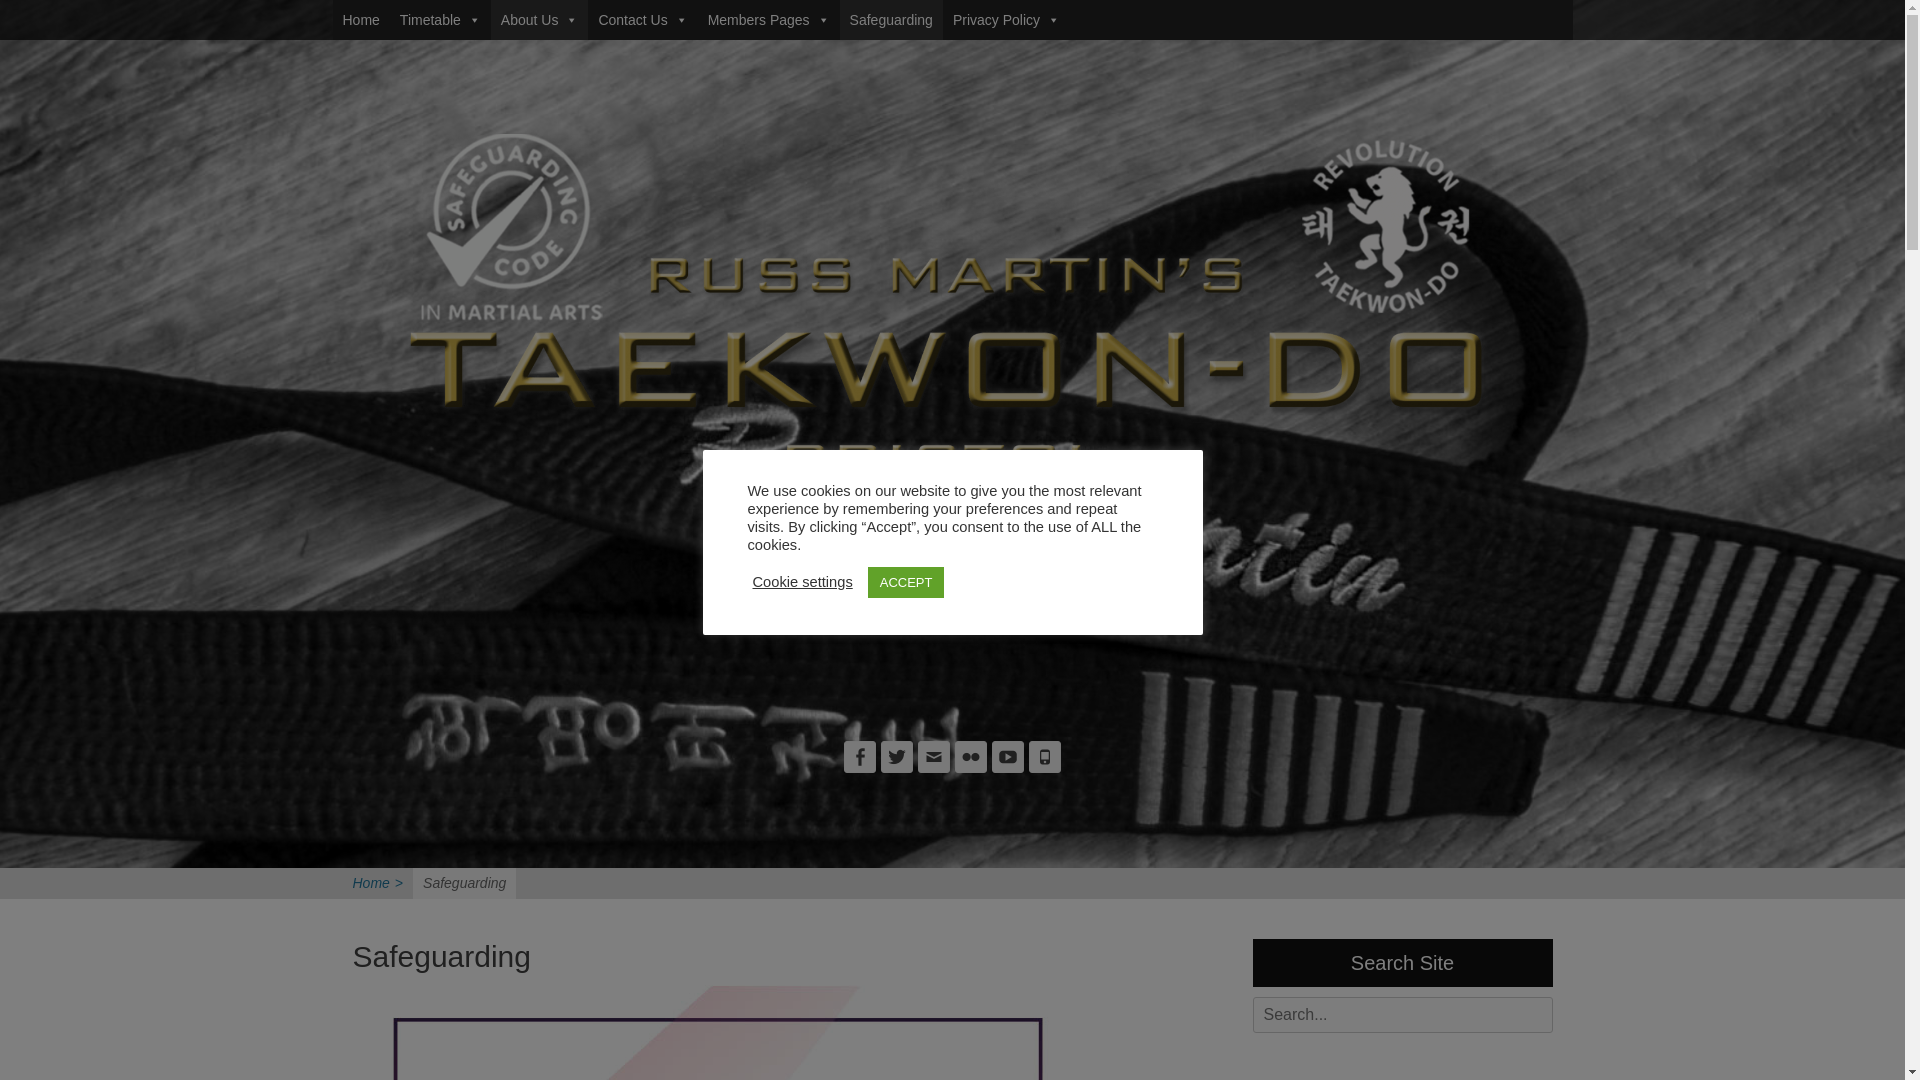  What do you see at coordinates (440, 20) in the screenshot?
I see `Timetable` at bounding box center [440, 20].